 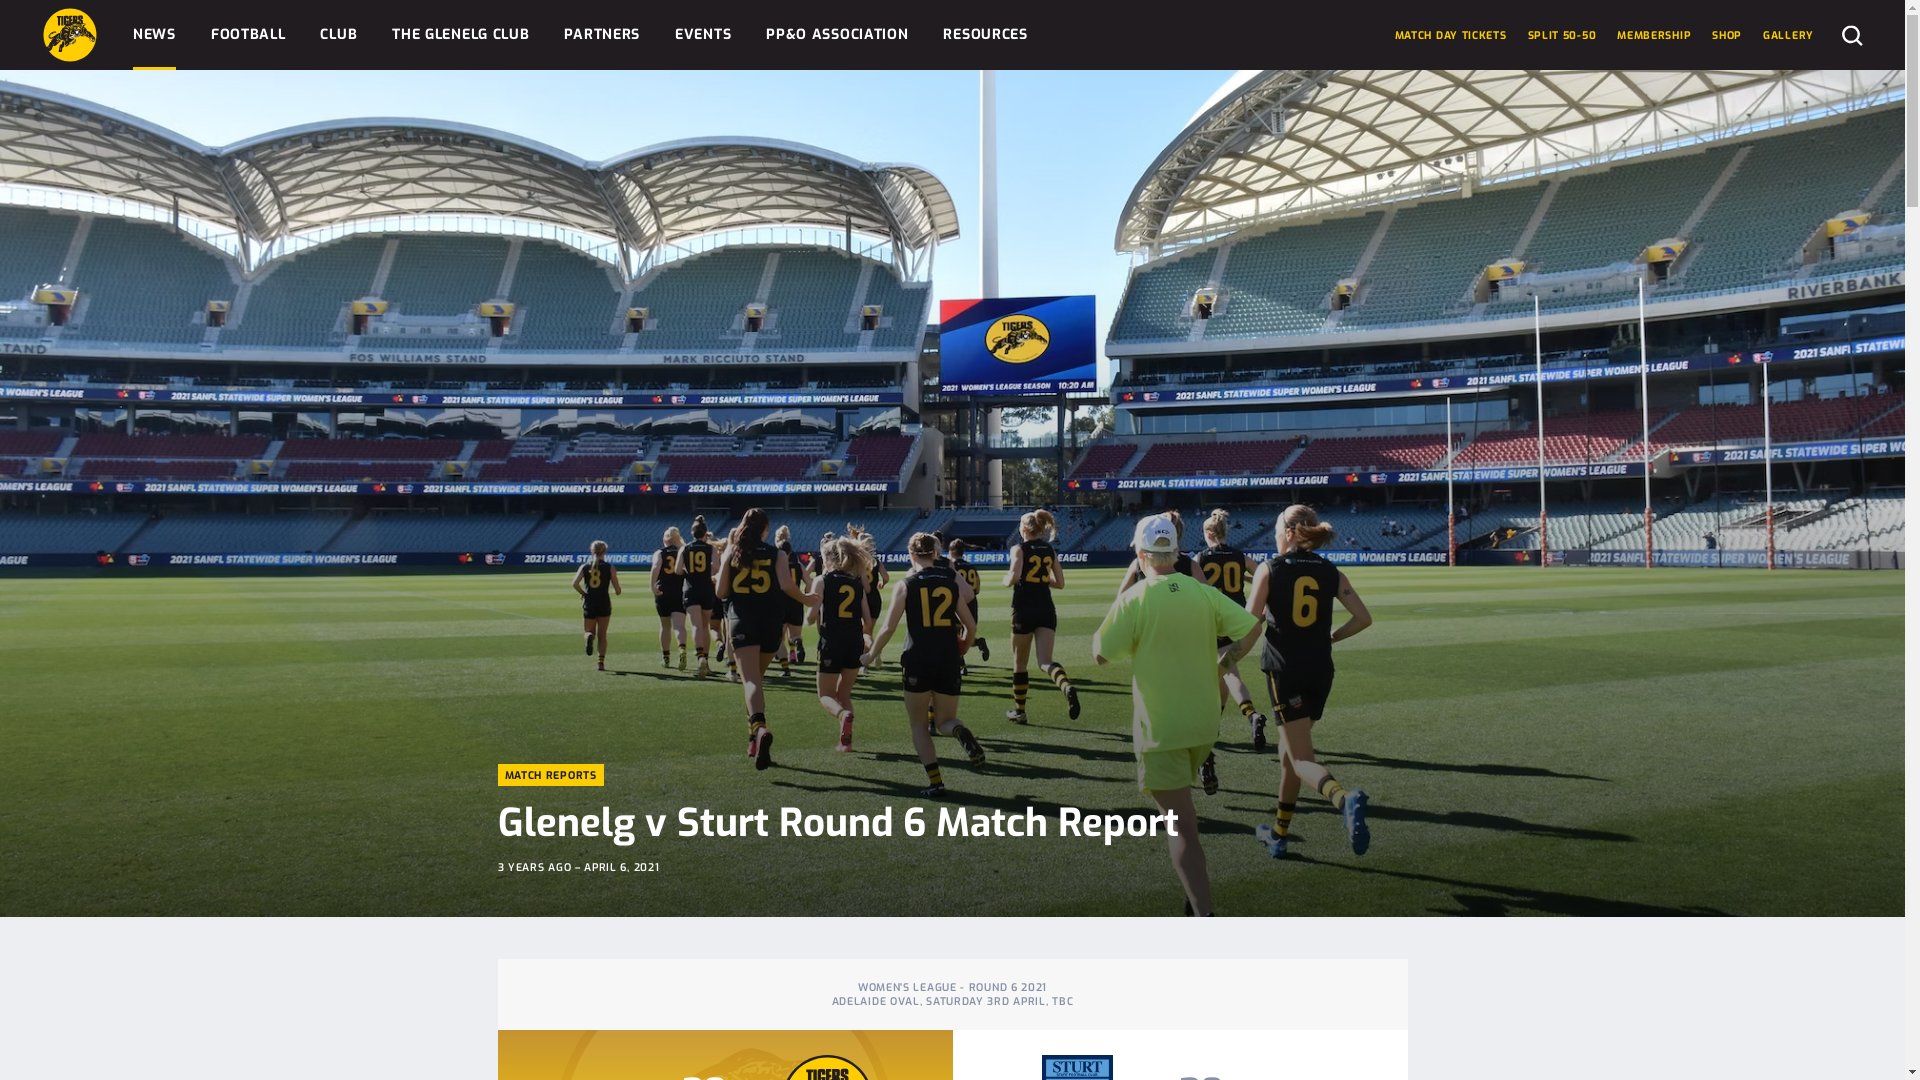 What do you see at coordinates (985, 35) in the screenshot?
I see `RESOURCES` at bounding box center [985, 35].